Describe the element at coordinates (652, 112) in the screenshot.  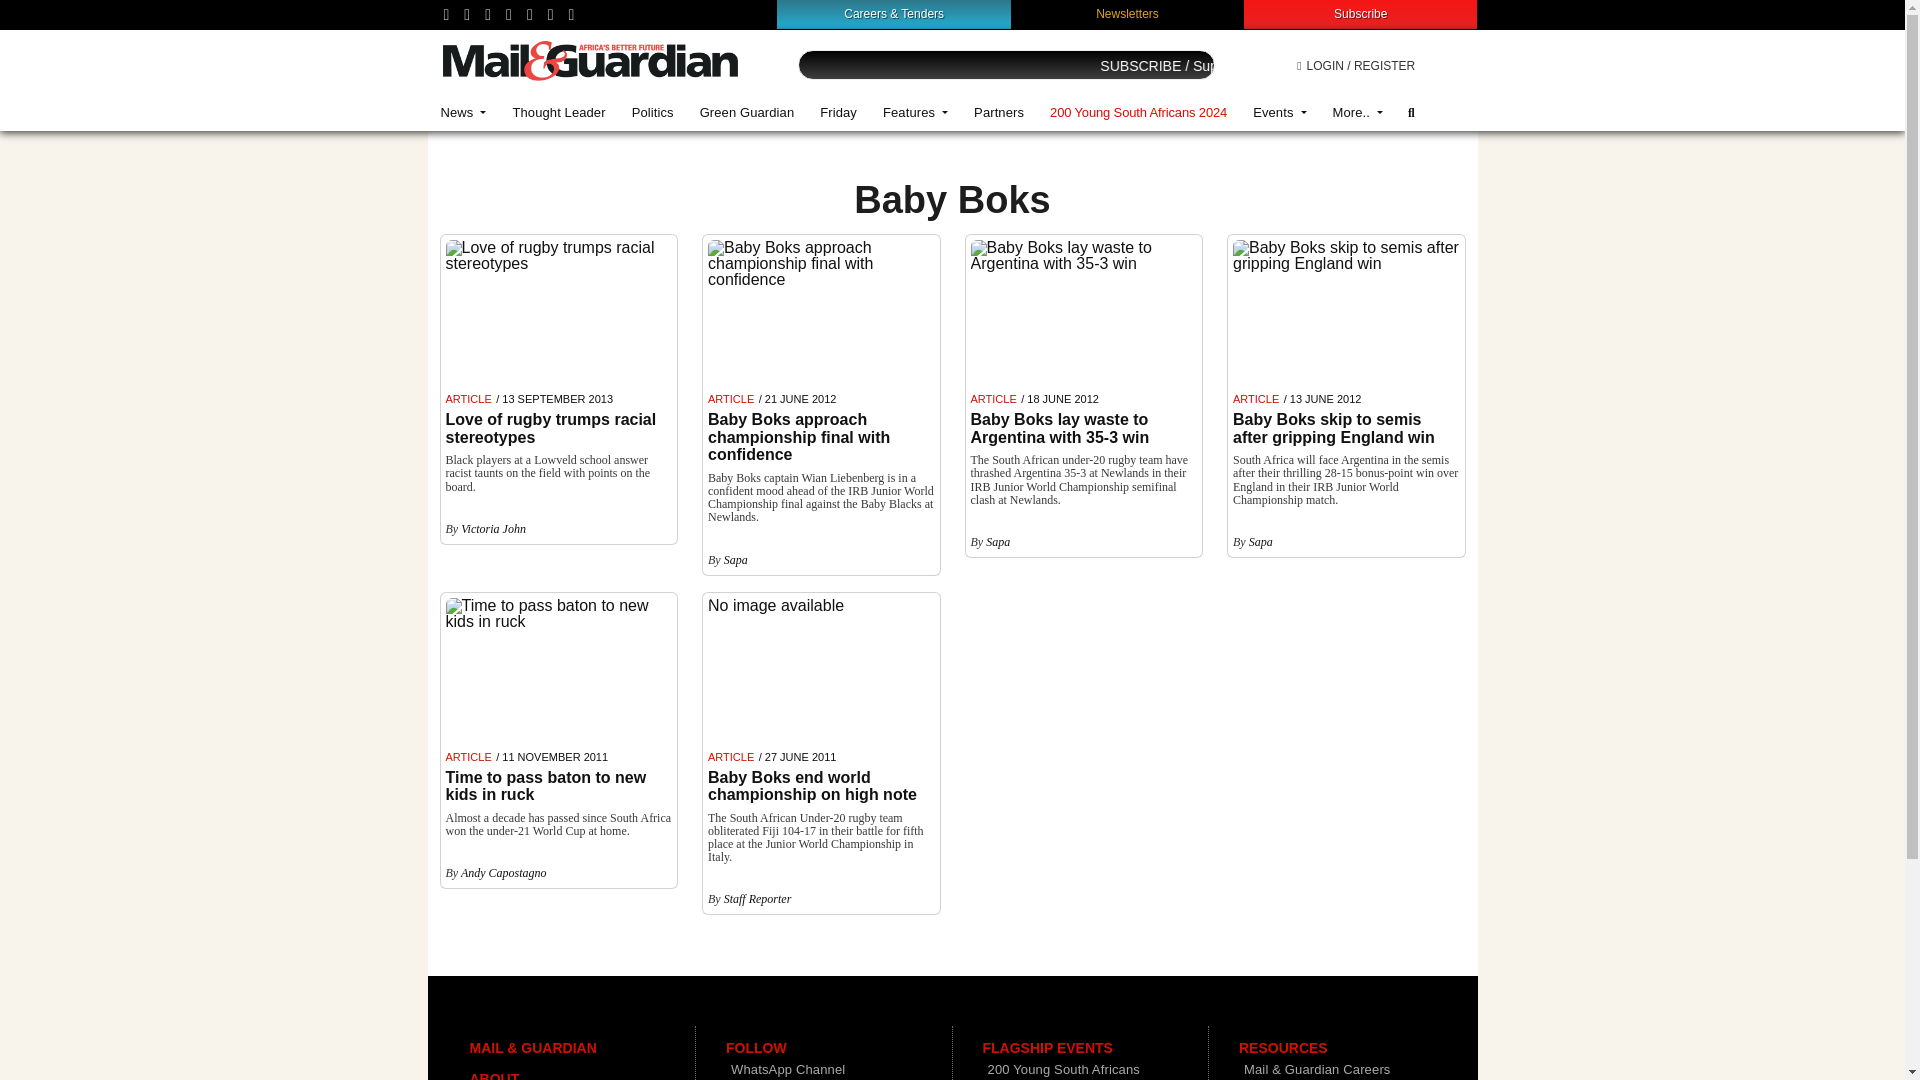
I see `Politics` at that location.